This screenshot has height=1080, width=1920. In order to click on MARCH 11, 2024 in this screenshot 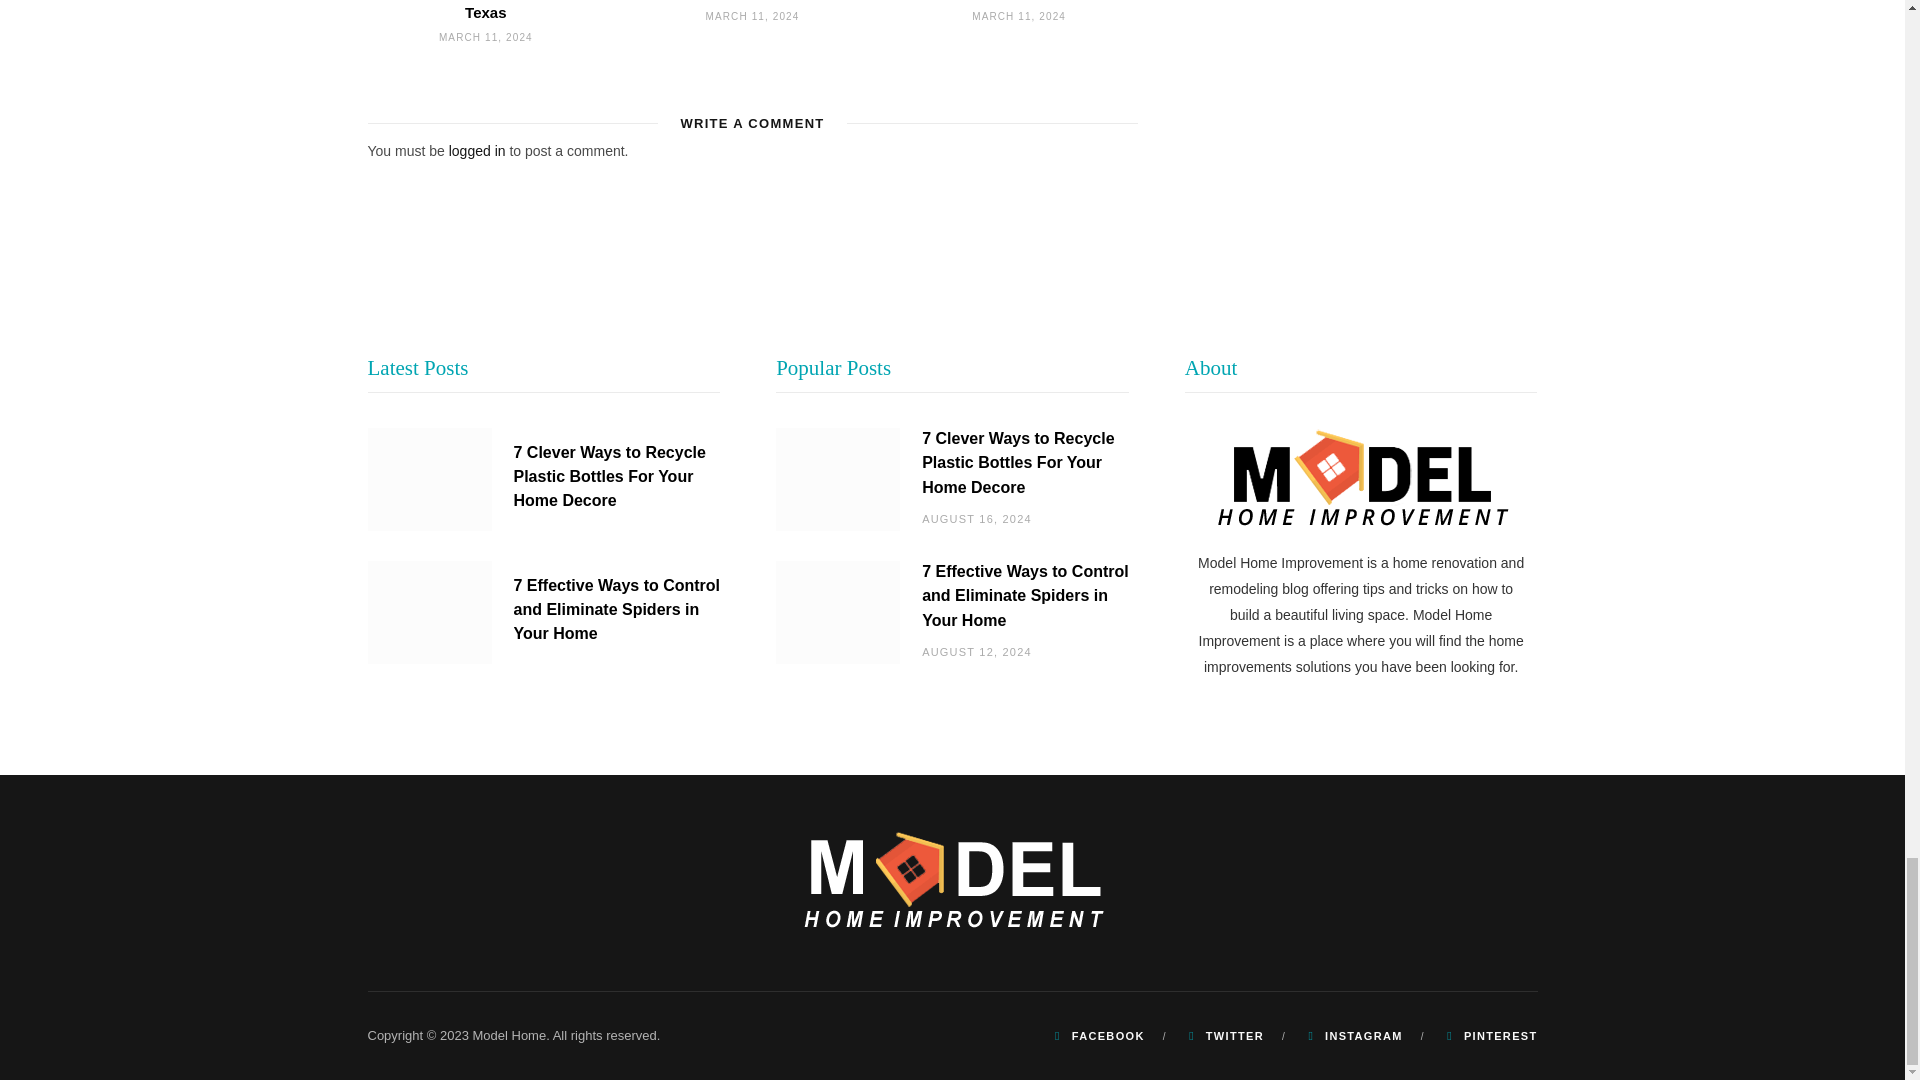, I will do `click(753, 16)`.